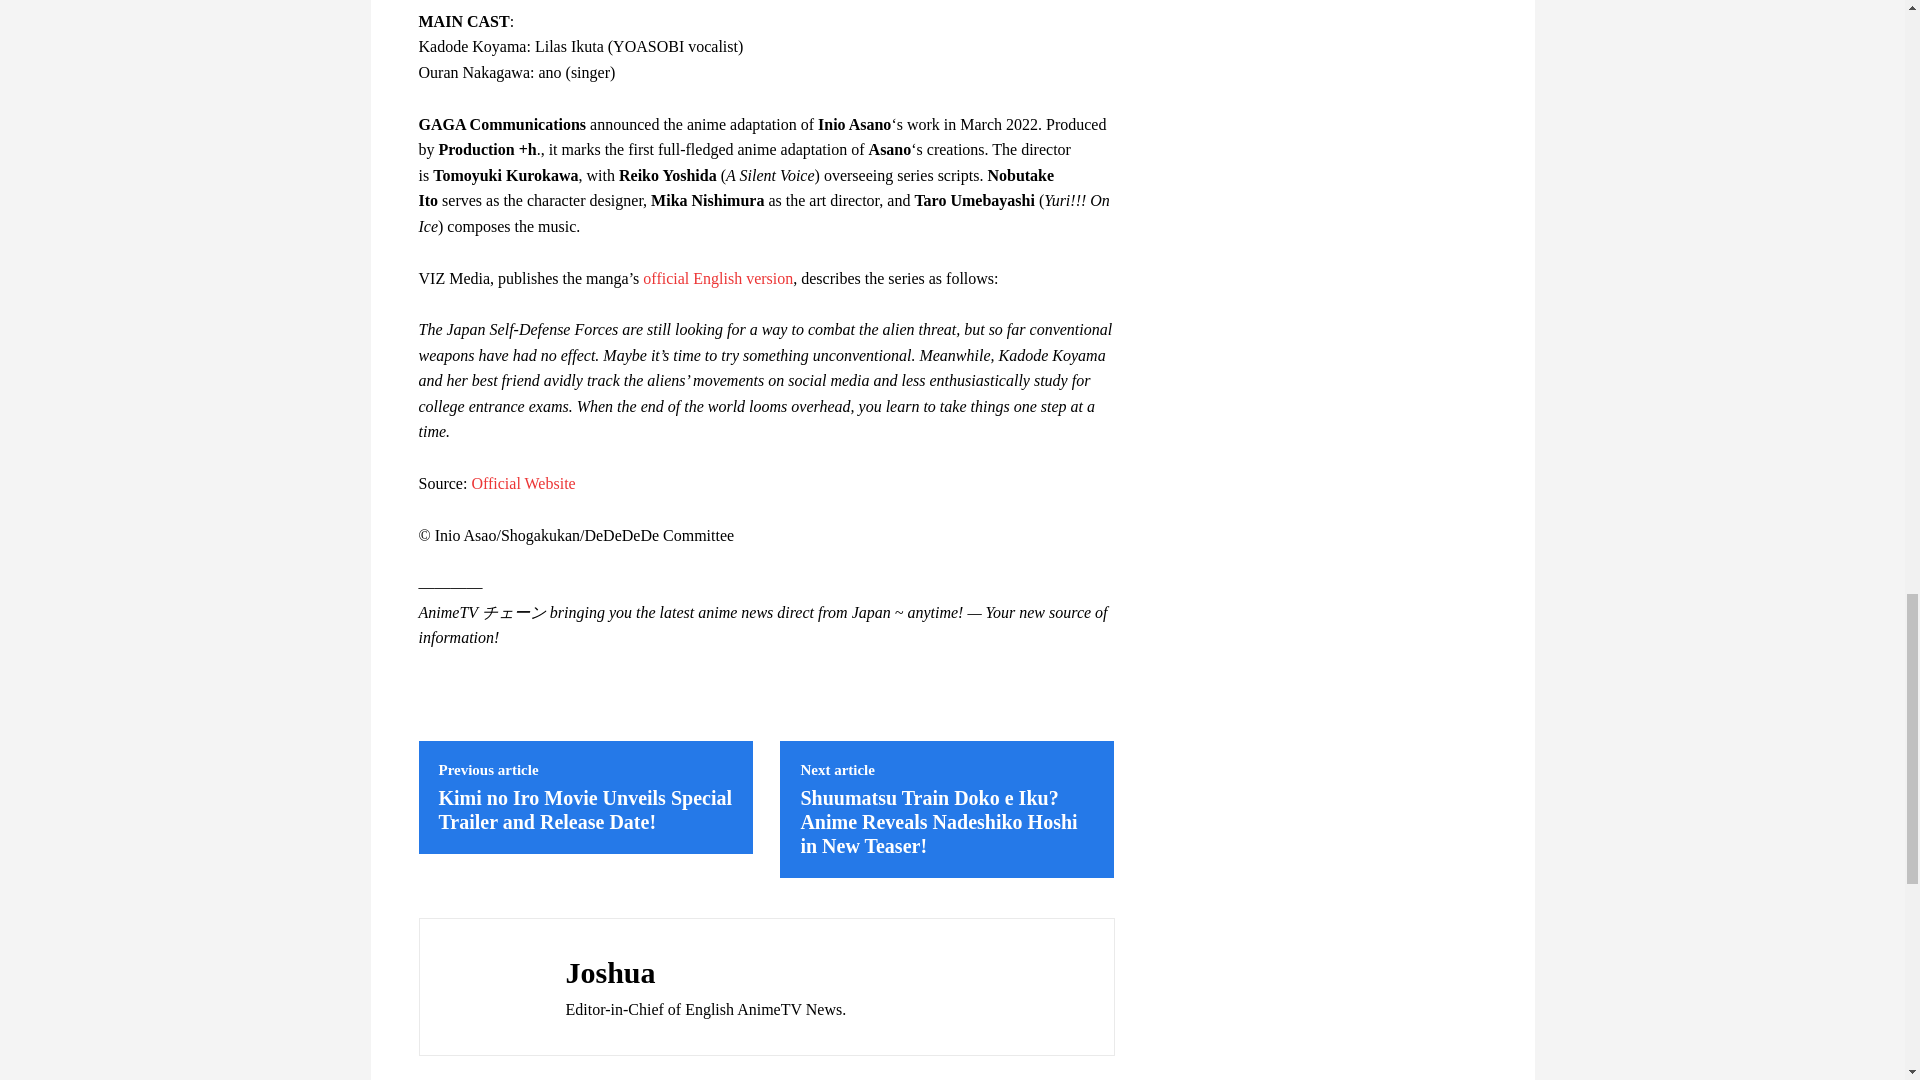 The height and width of the screenshot is (1080, 1920). Describe the element at coordinates (718, 278) in the screenshot. I see `official English version` at that location.